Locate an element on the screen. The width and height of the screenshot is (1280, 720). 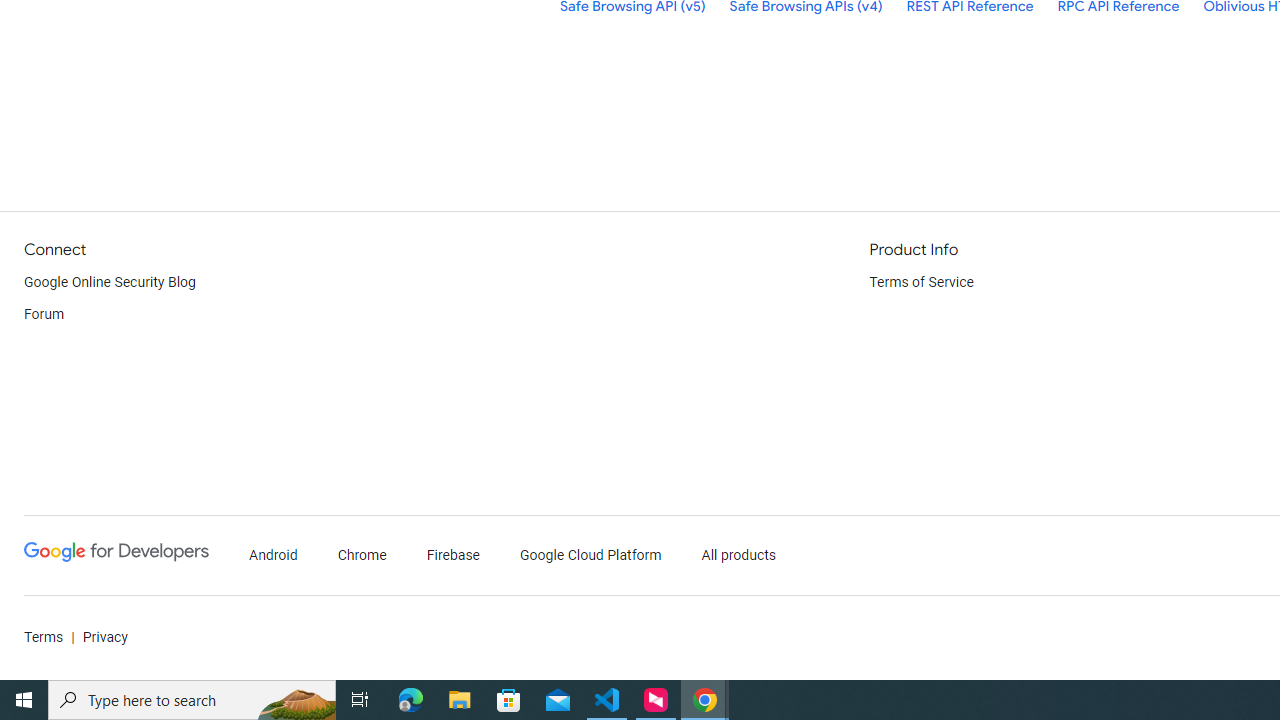
Google Online Security Blog is located at coordinates (110, 282).